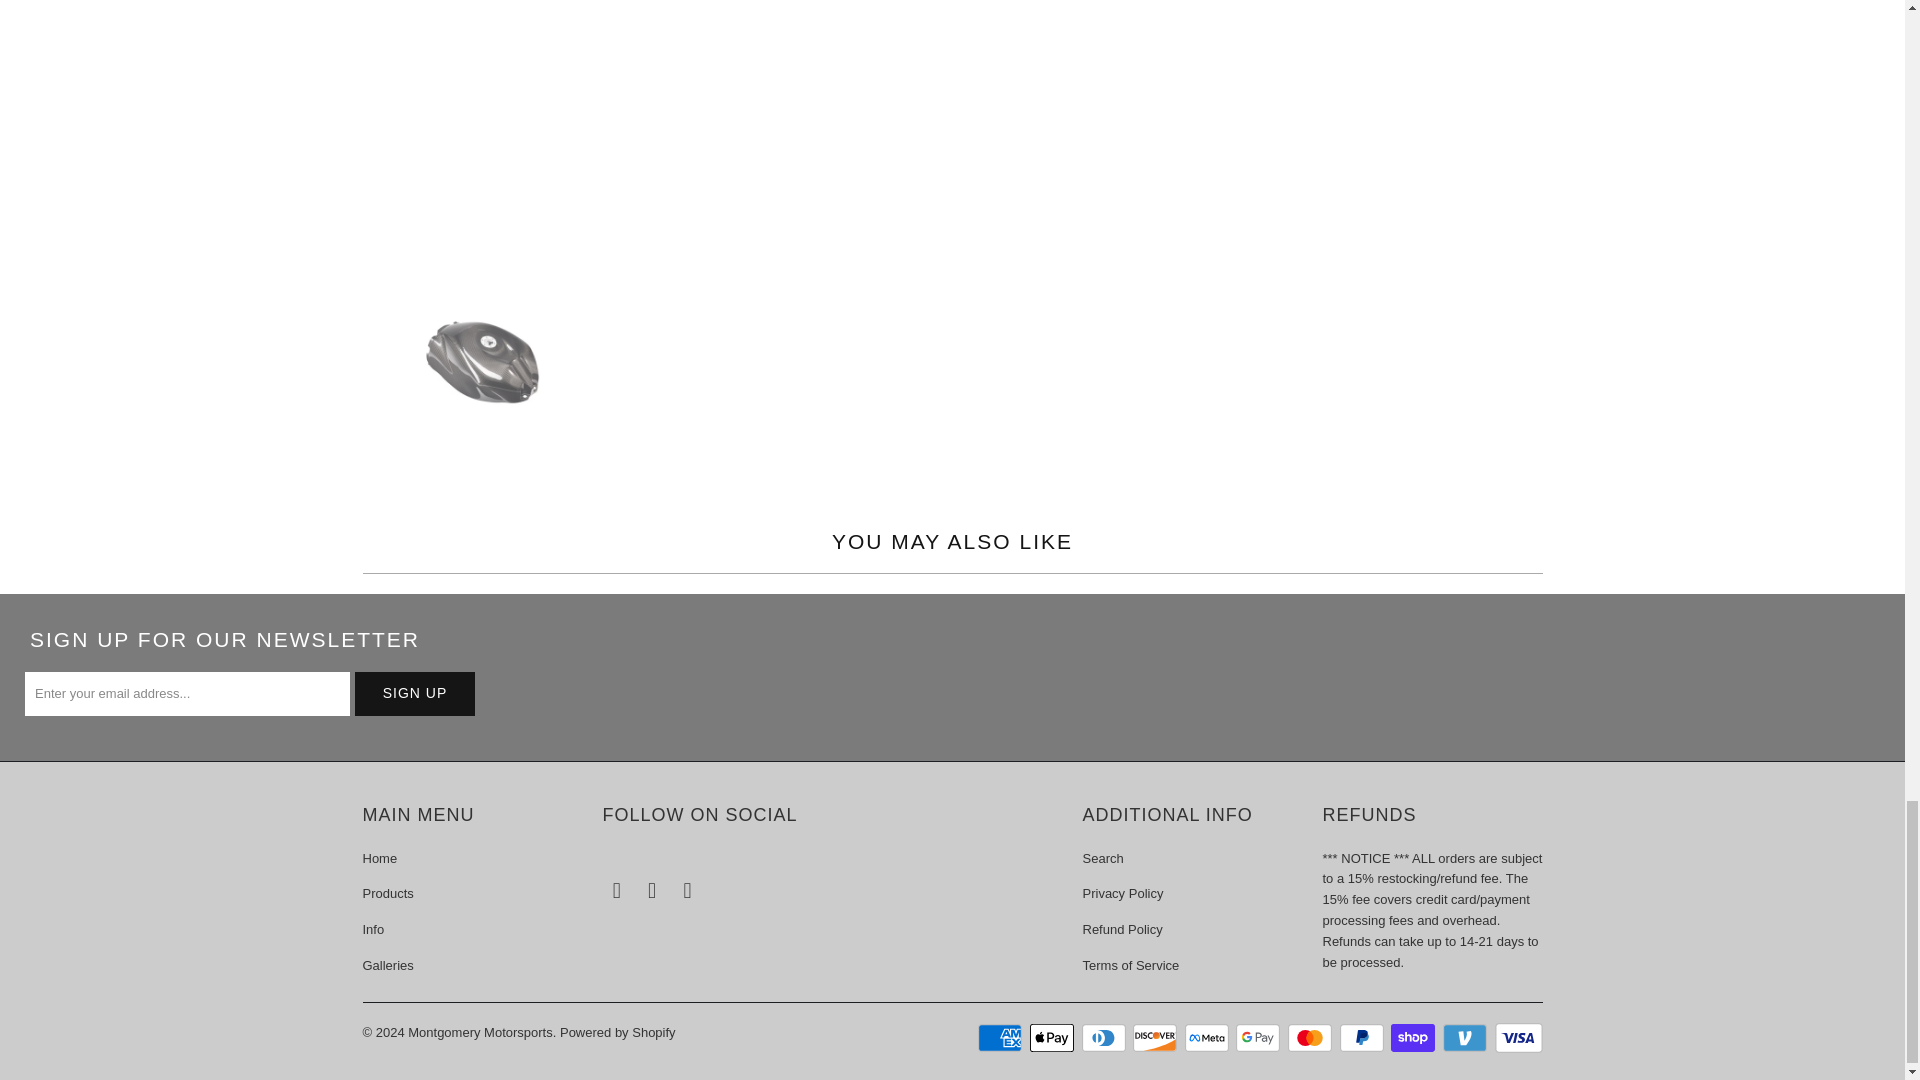  I want to click on American Express, so click(1001, 1038).